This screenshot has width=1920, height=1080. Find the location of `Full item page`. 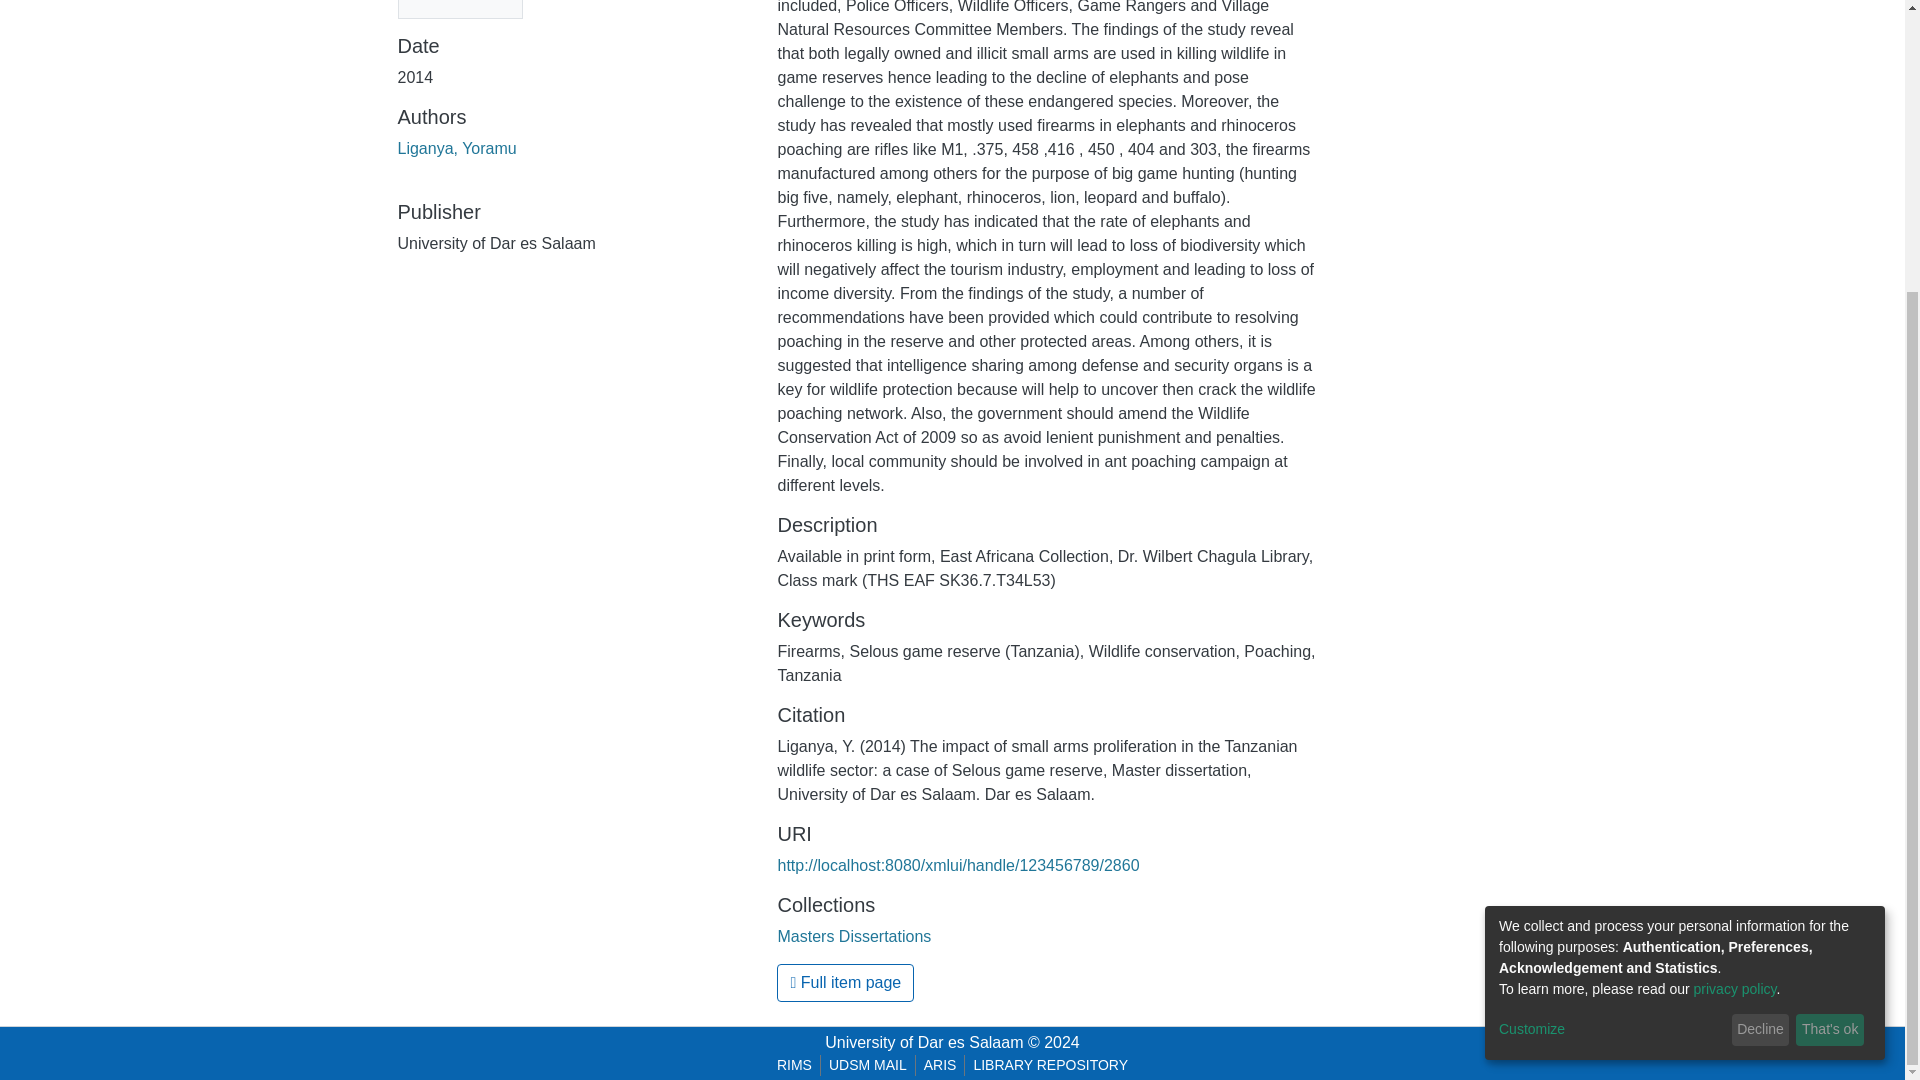

Full item page is located at coordinates (845, 983).